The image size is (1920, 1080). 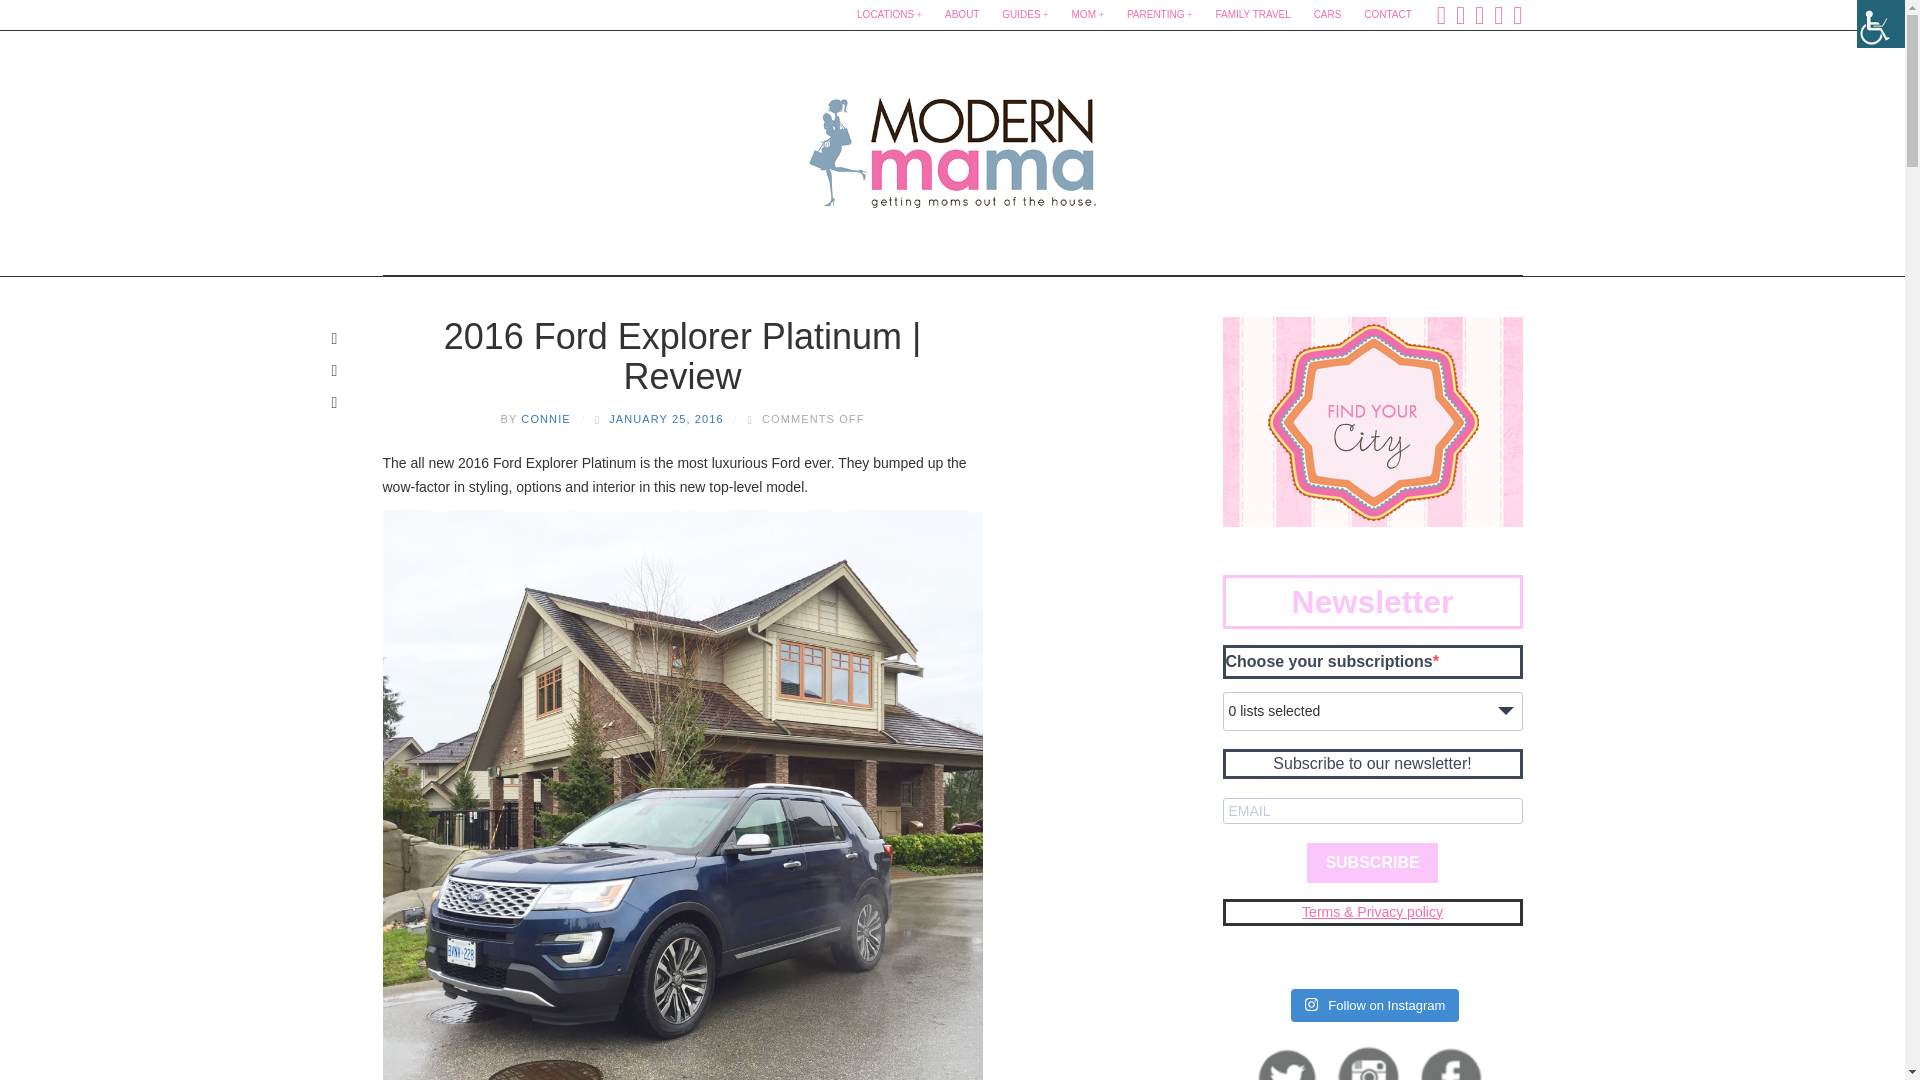 What do you see at coordinates (1088, 15) in the screenshot?
I see `MOM` at bounding box center [1088, 15].